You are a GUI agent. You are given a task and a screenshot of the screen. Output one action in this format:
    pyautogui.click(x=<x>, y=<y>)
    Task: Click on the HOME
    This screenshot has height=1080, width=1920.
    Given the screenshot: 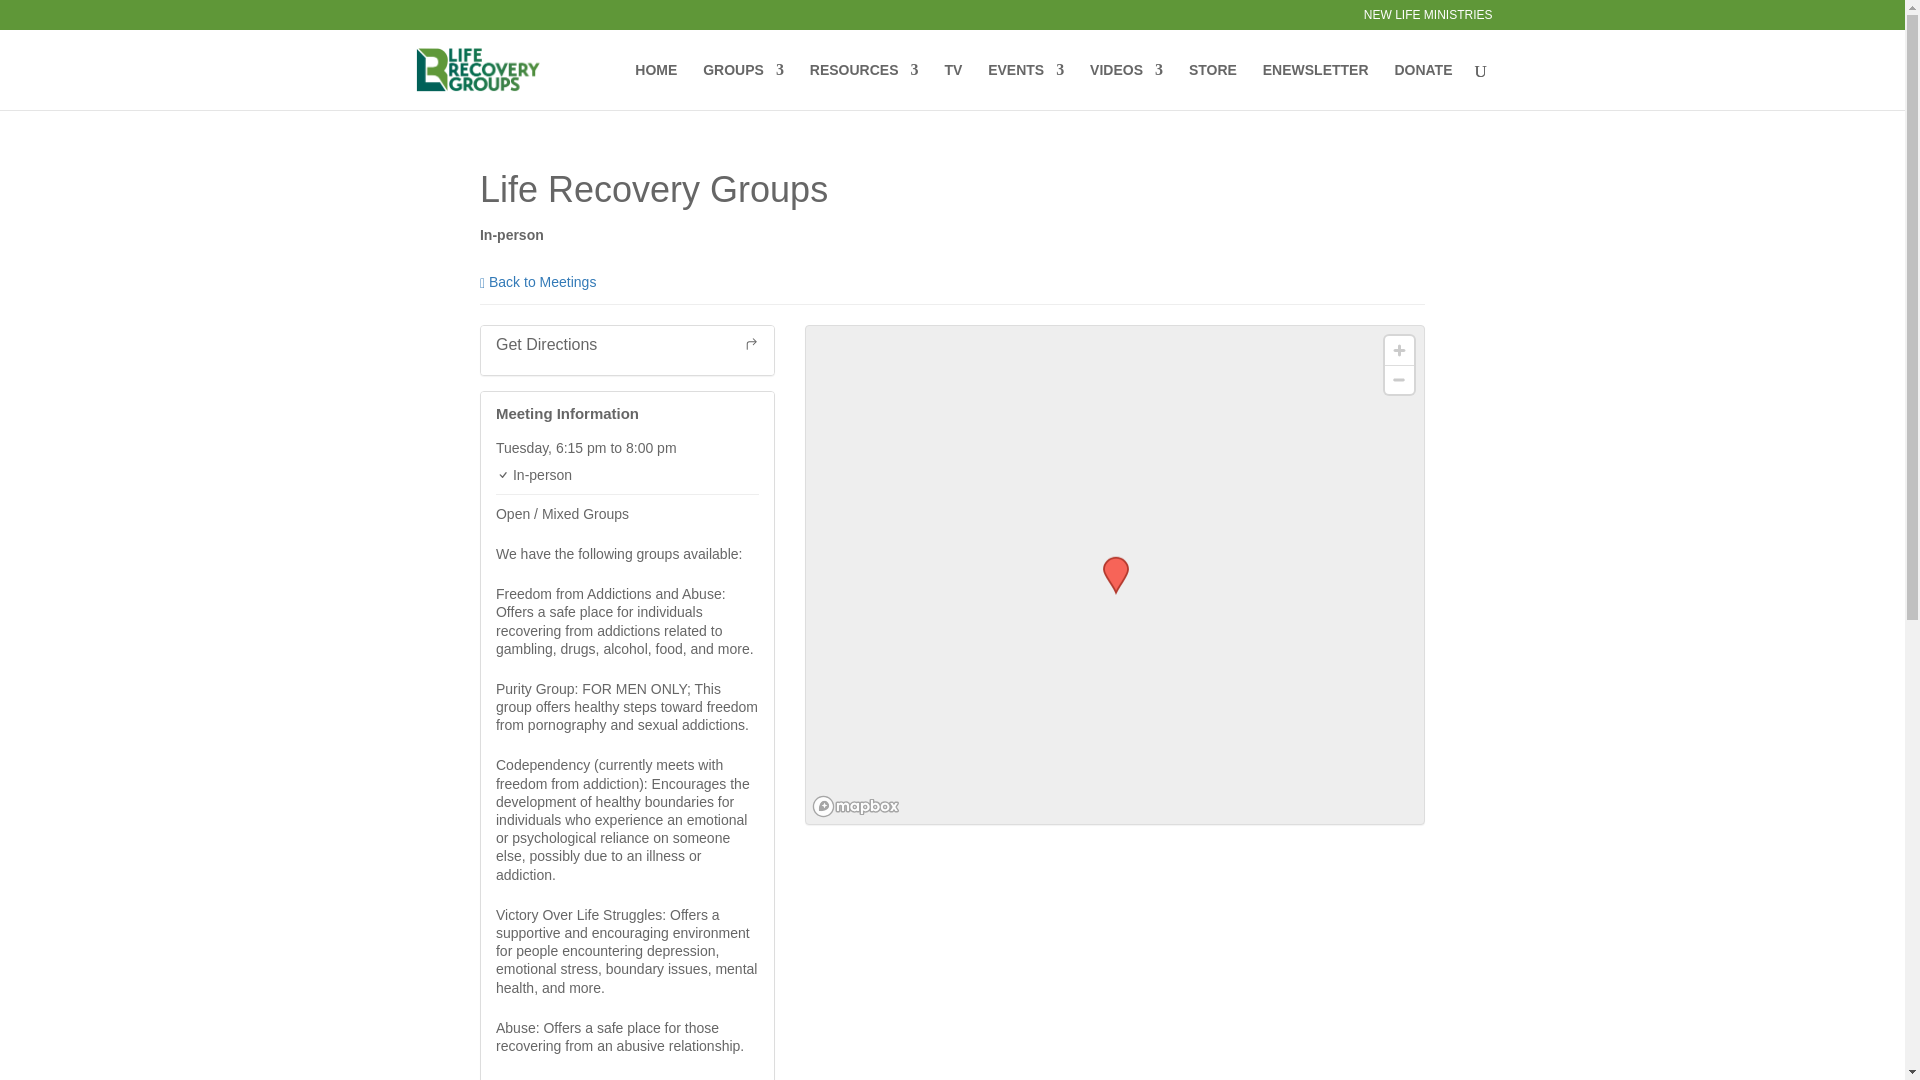 What is the action you would take?
    pyautogui.click(x=656, y=86)
    